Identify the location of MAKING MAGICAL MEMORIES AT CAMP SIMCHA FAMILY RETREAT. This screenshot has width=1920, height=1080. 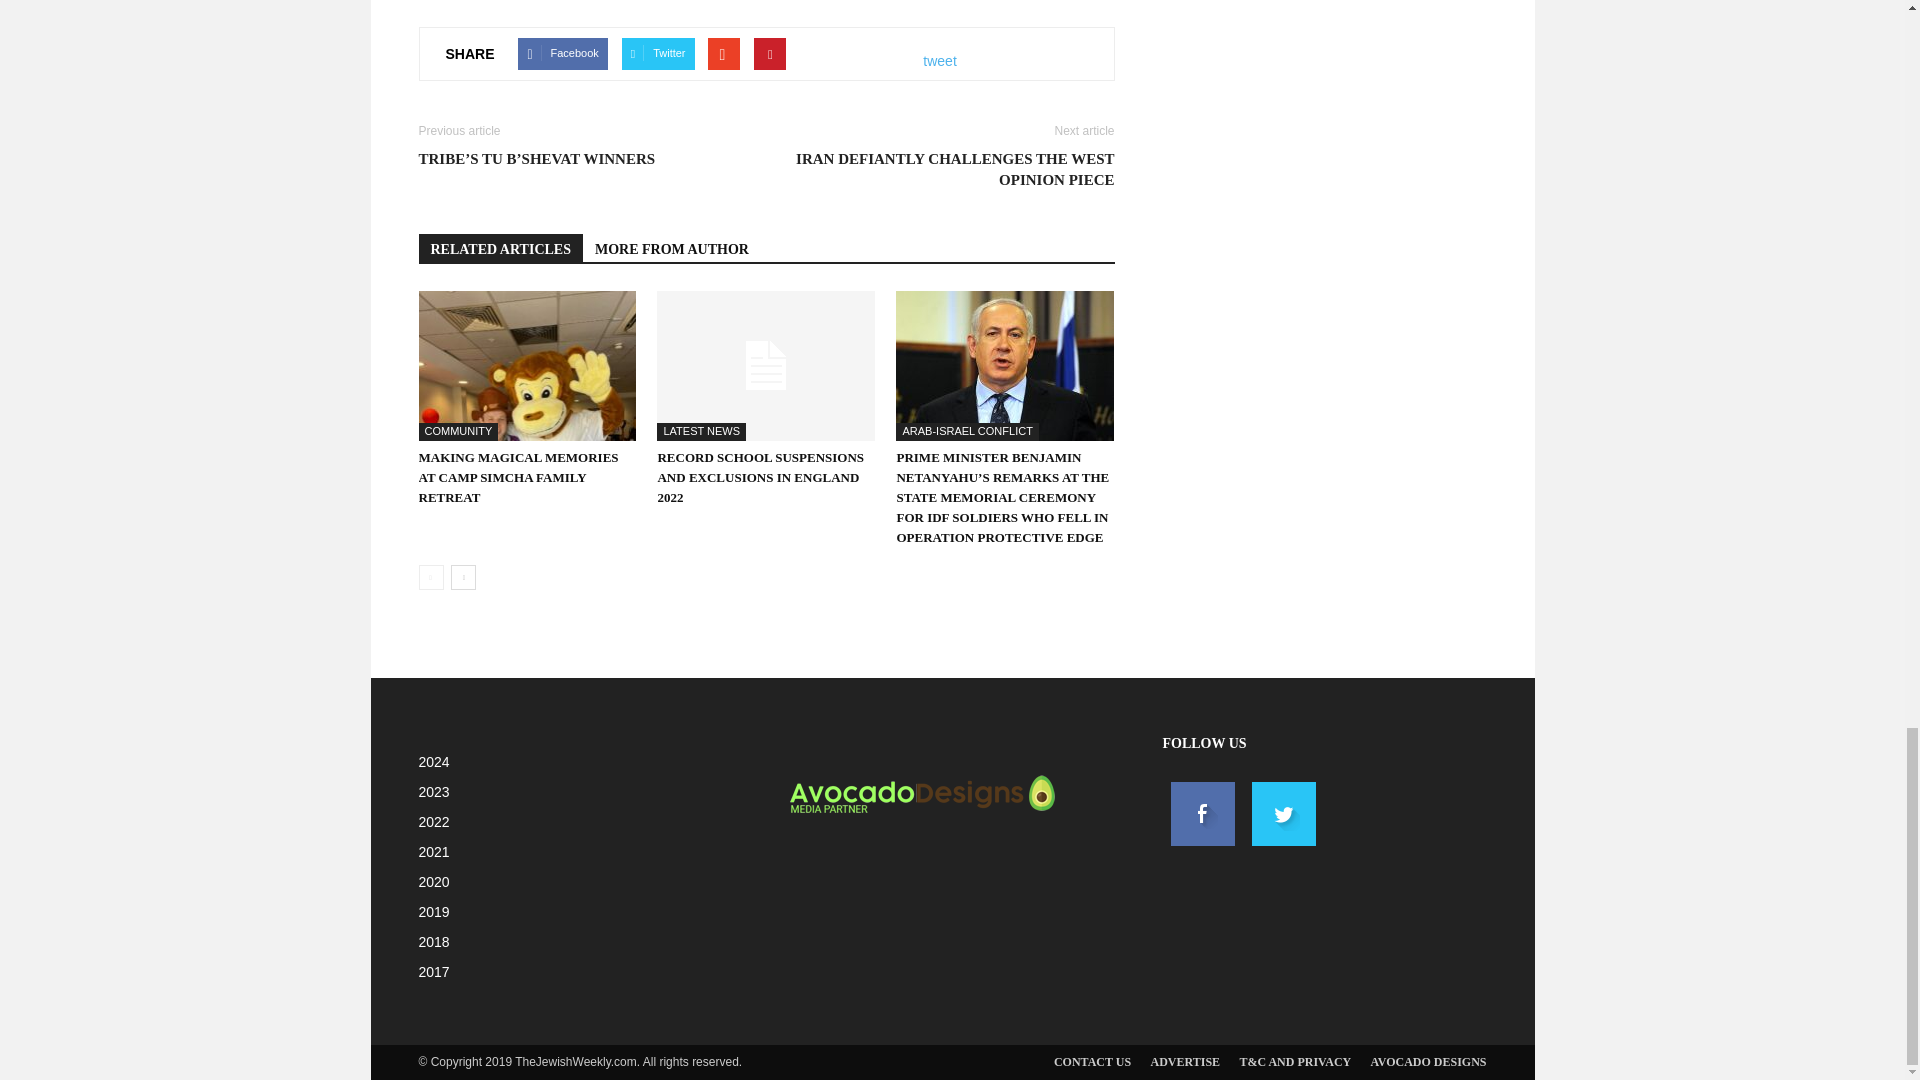
(518, 478).